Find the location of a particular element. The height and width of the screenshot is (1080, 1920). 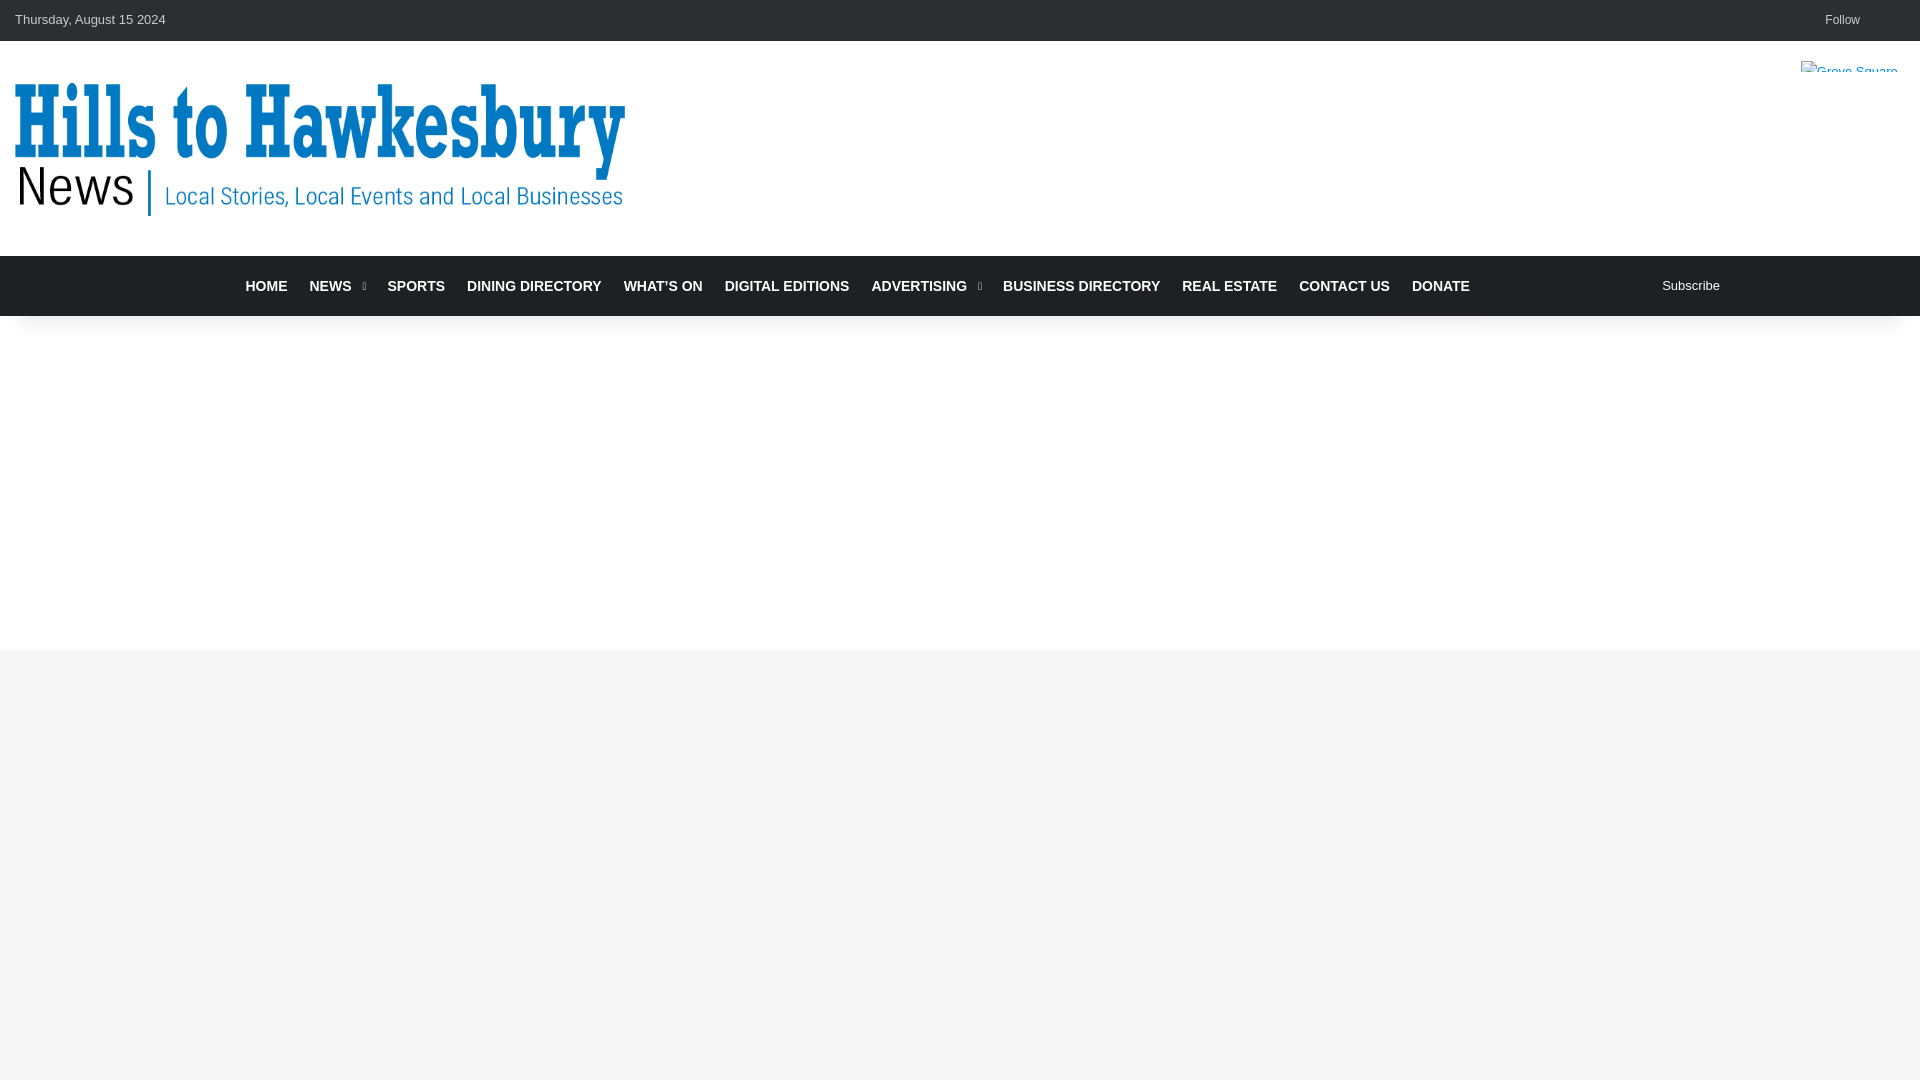

Hills to Hawkesbury News is located at coordinates (320, 148).